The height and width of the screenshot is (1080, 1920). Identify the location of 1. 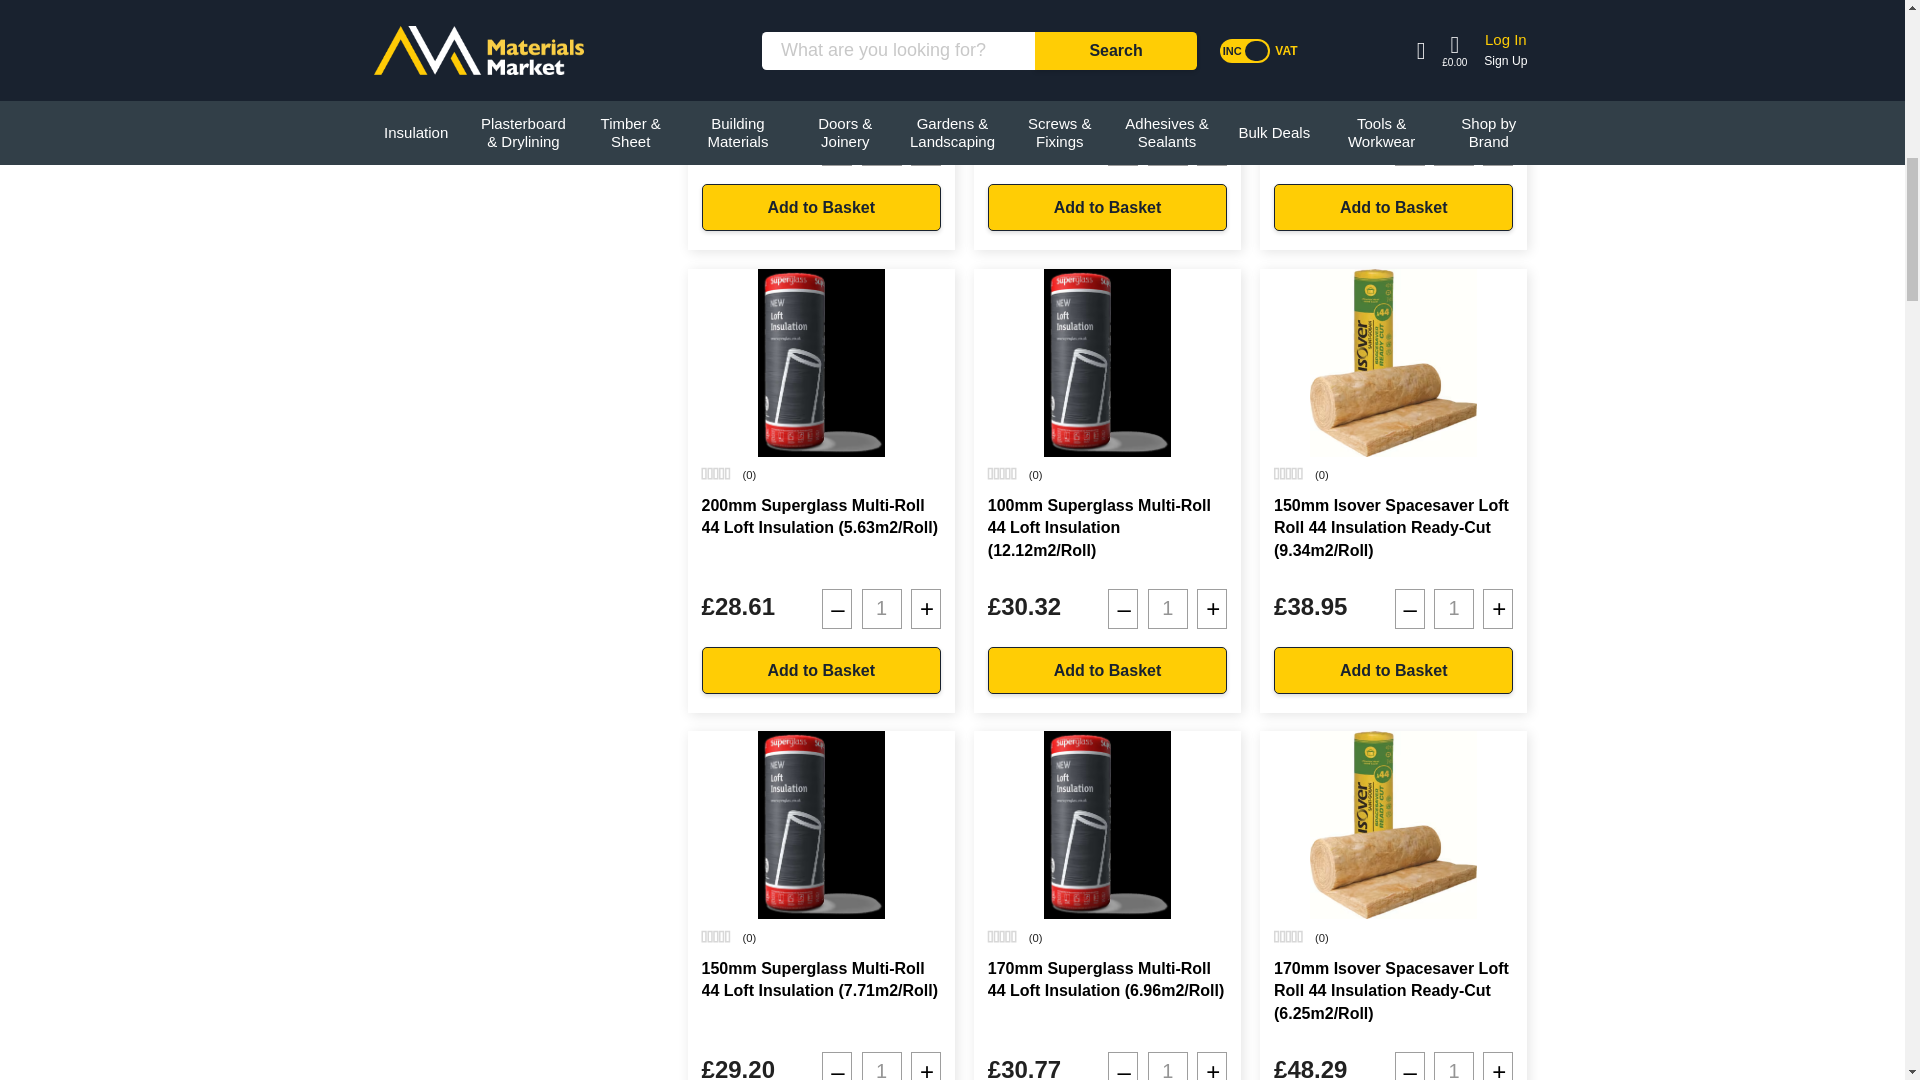
(882, 146).